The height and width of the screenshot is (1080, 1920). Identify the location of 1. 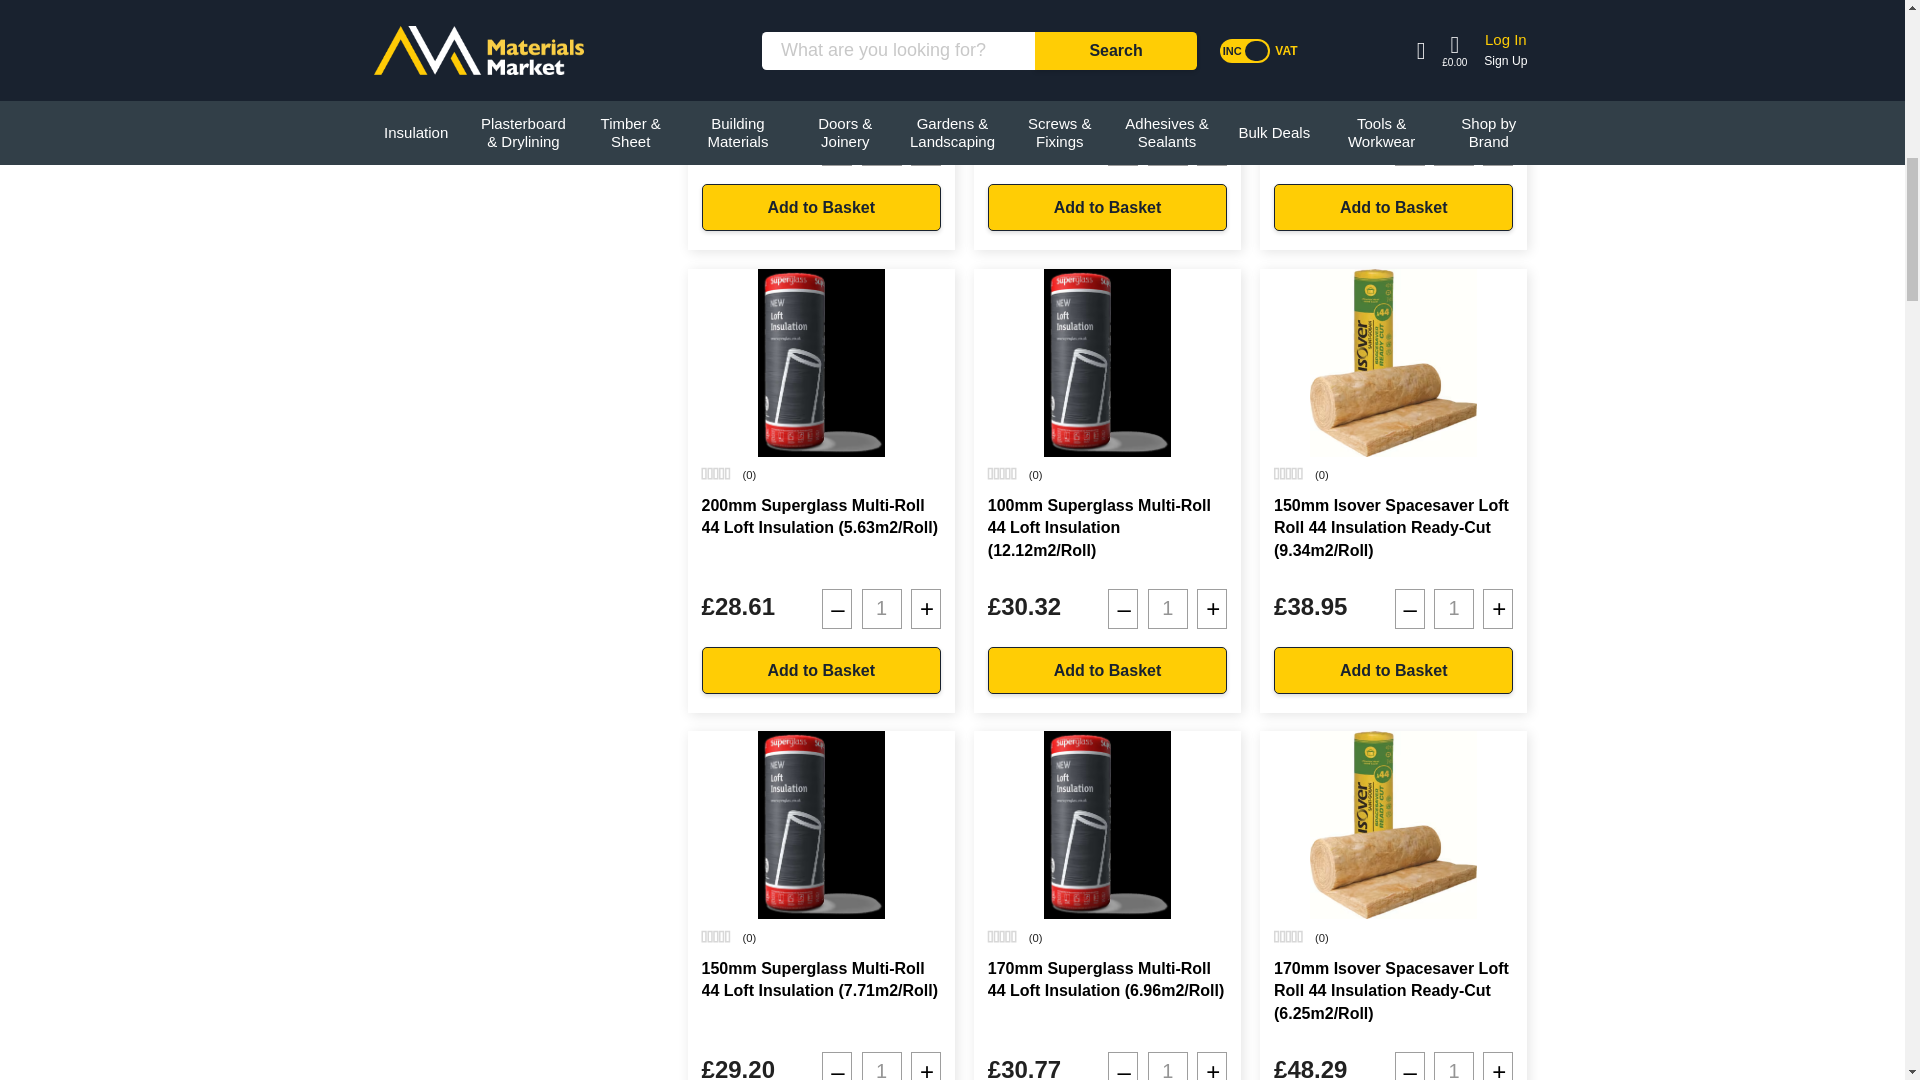
(882, 146).